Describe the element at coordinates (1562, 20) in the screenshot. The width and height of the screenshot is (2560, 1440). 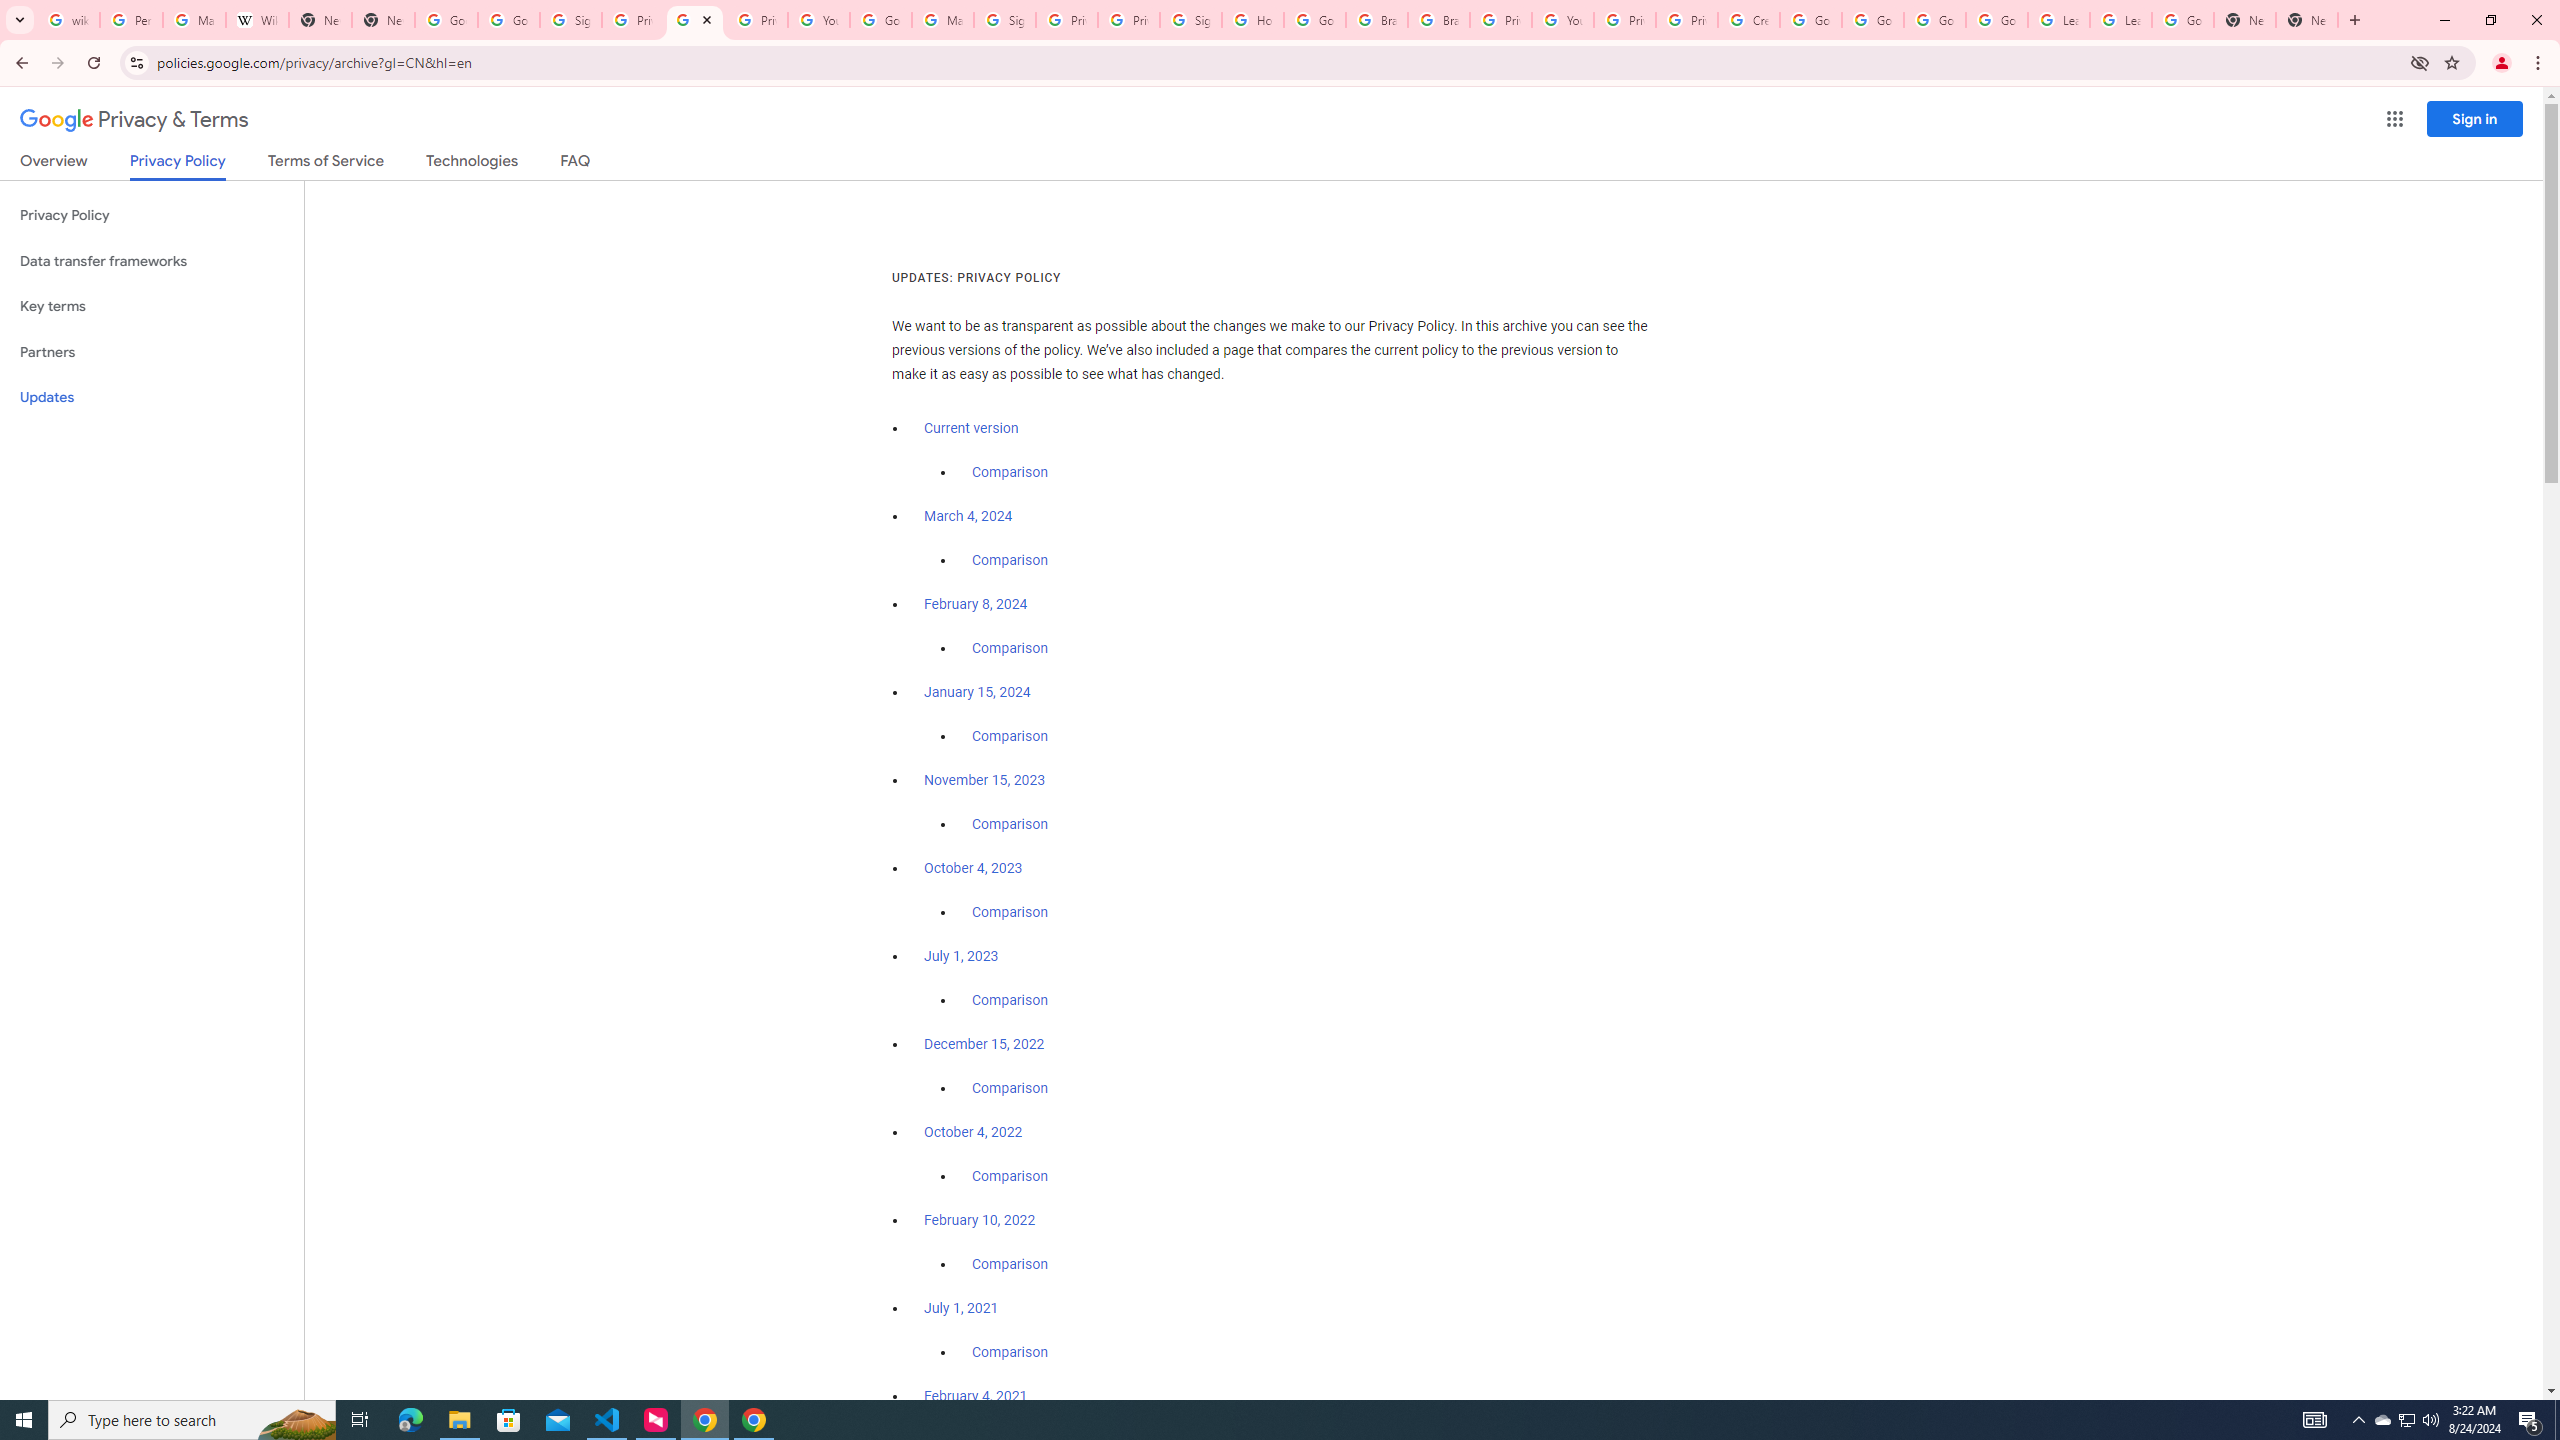
I see `YouTube` at that location.